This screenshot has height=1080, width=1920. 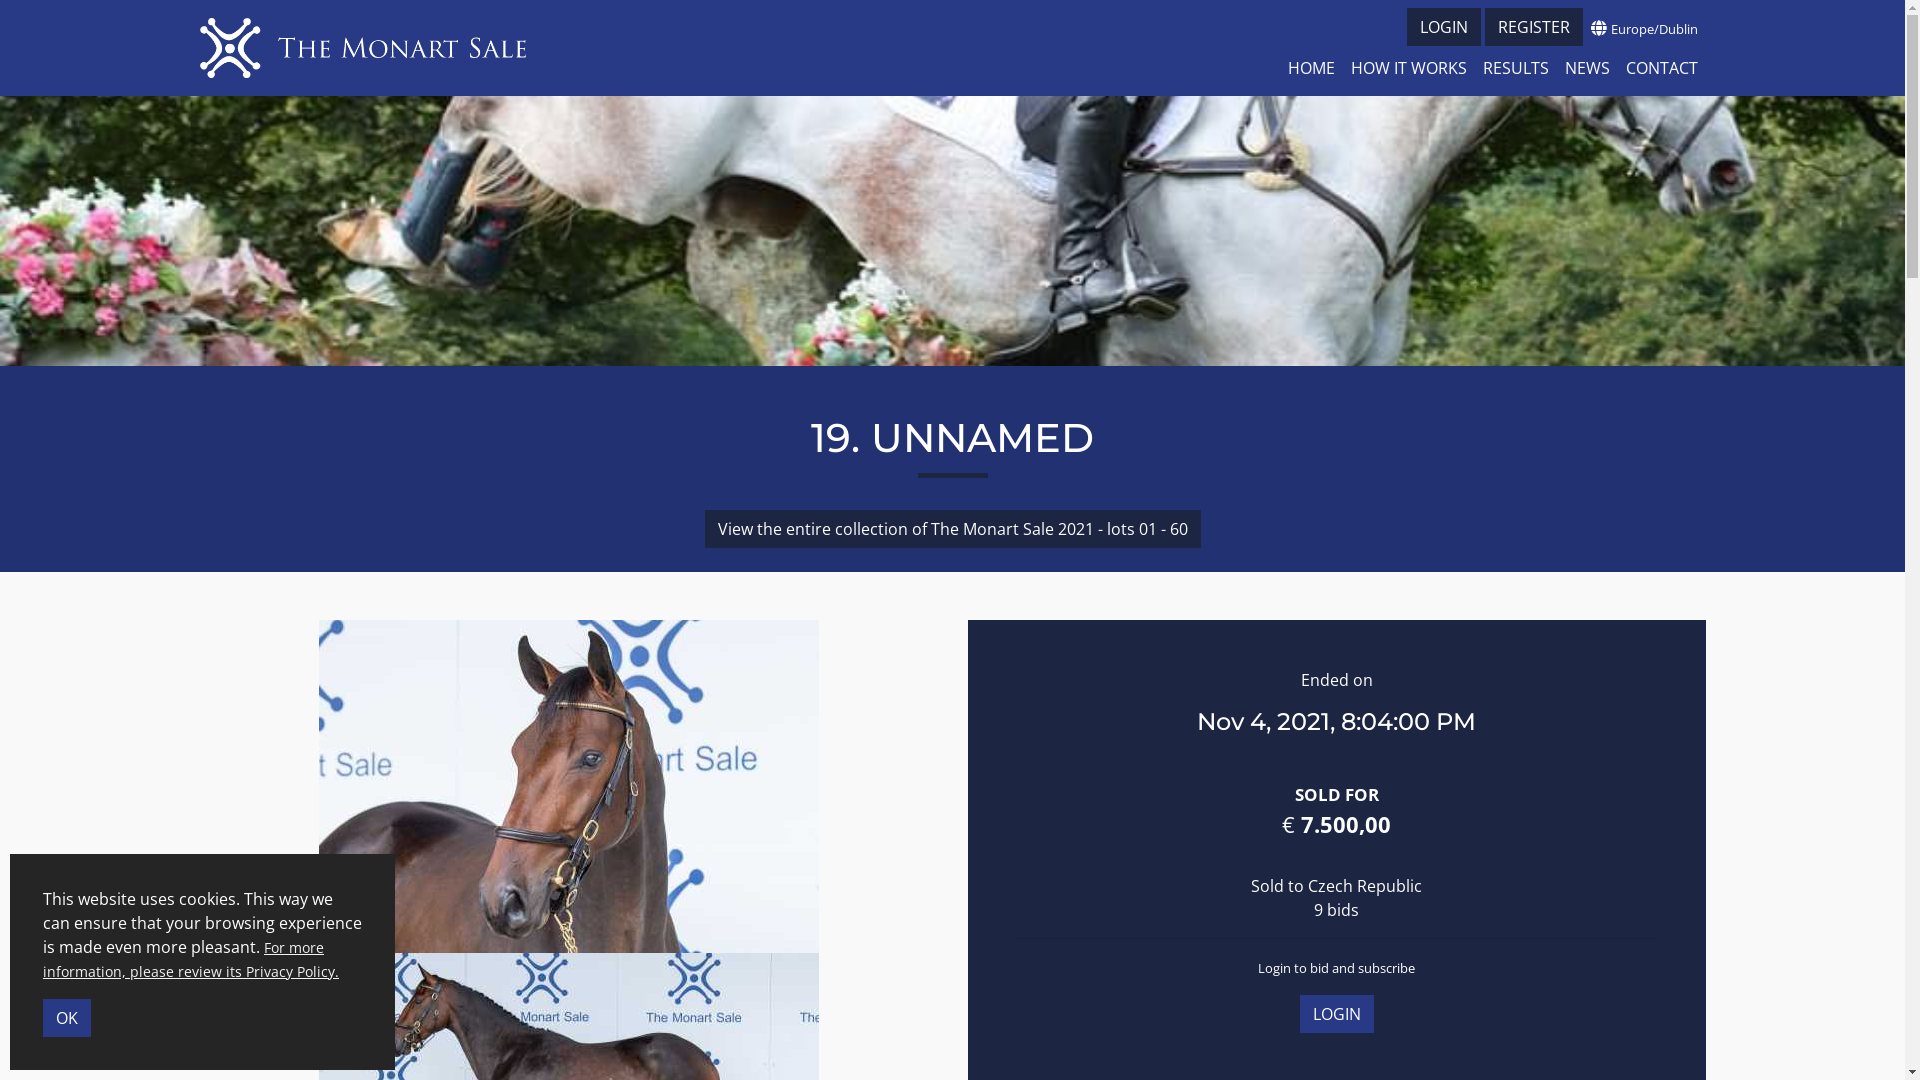 I want to click on LOGIN, so click(x=1443, y=27).